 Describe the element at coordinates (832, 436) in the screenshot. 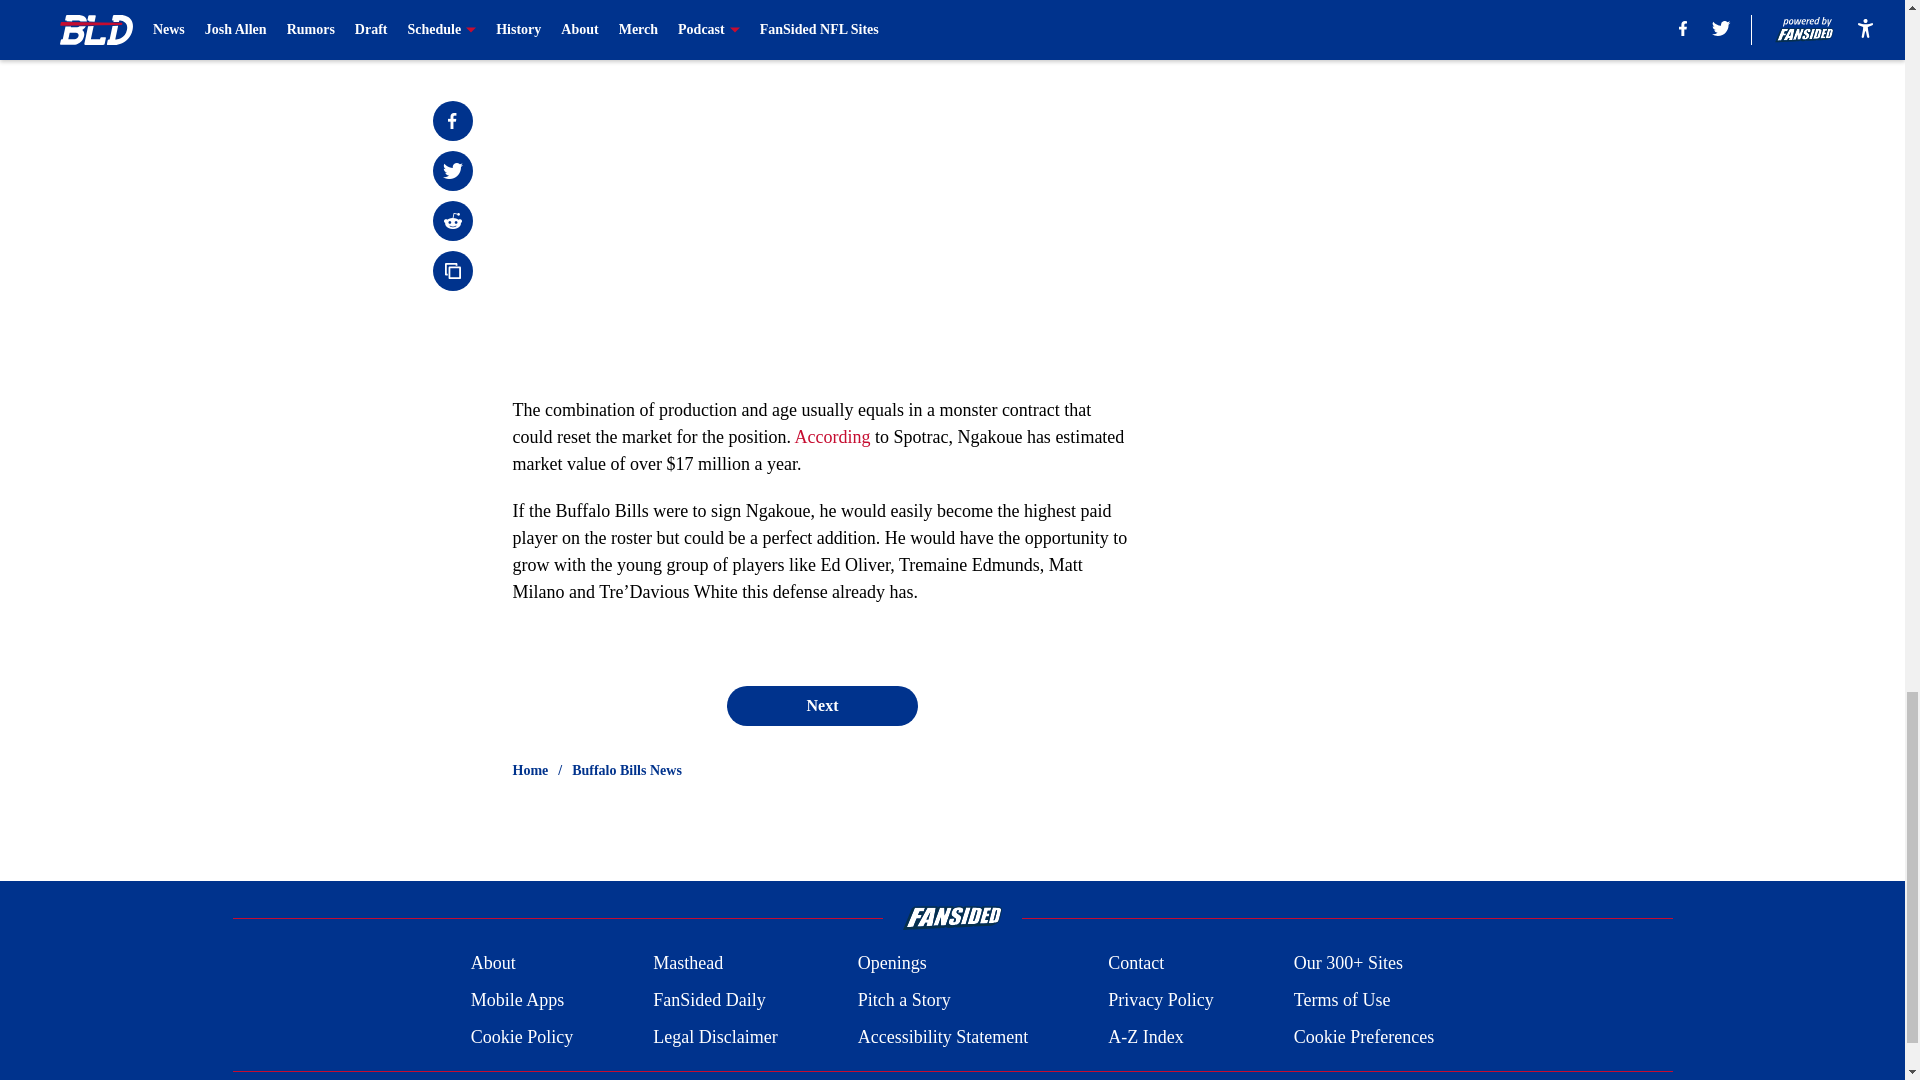

I see `According` at that location.